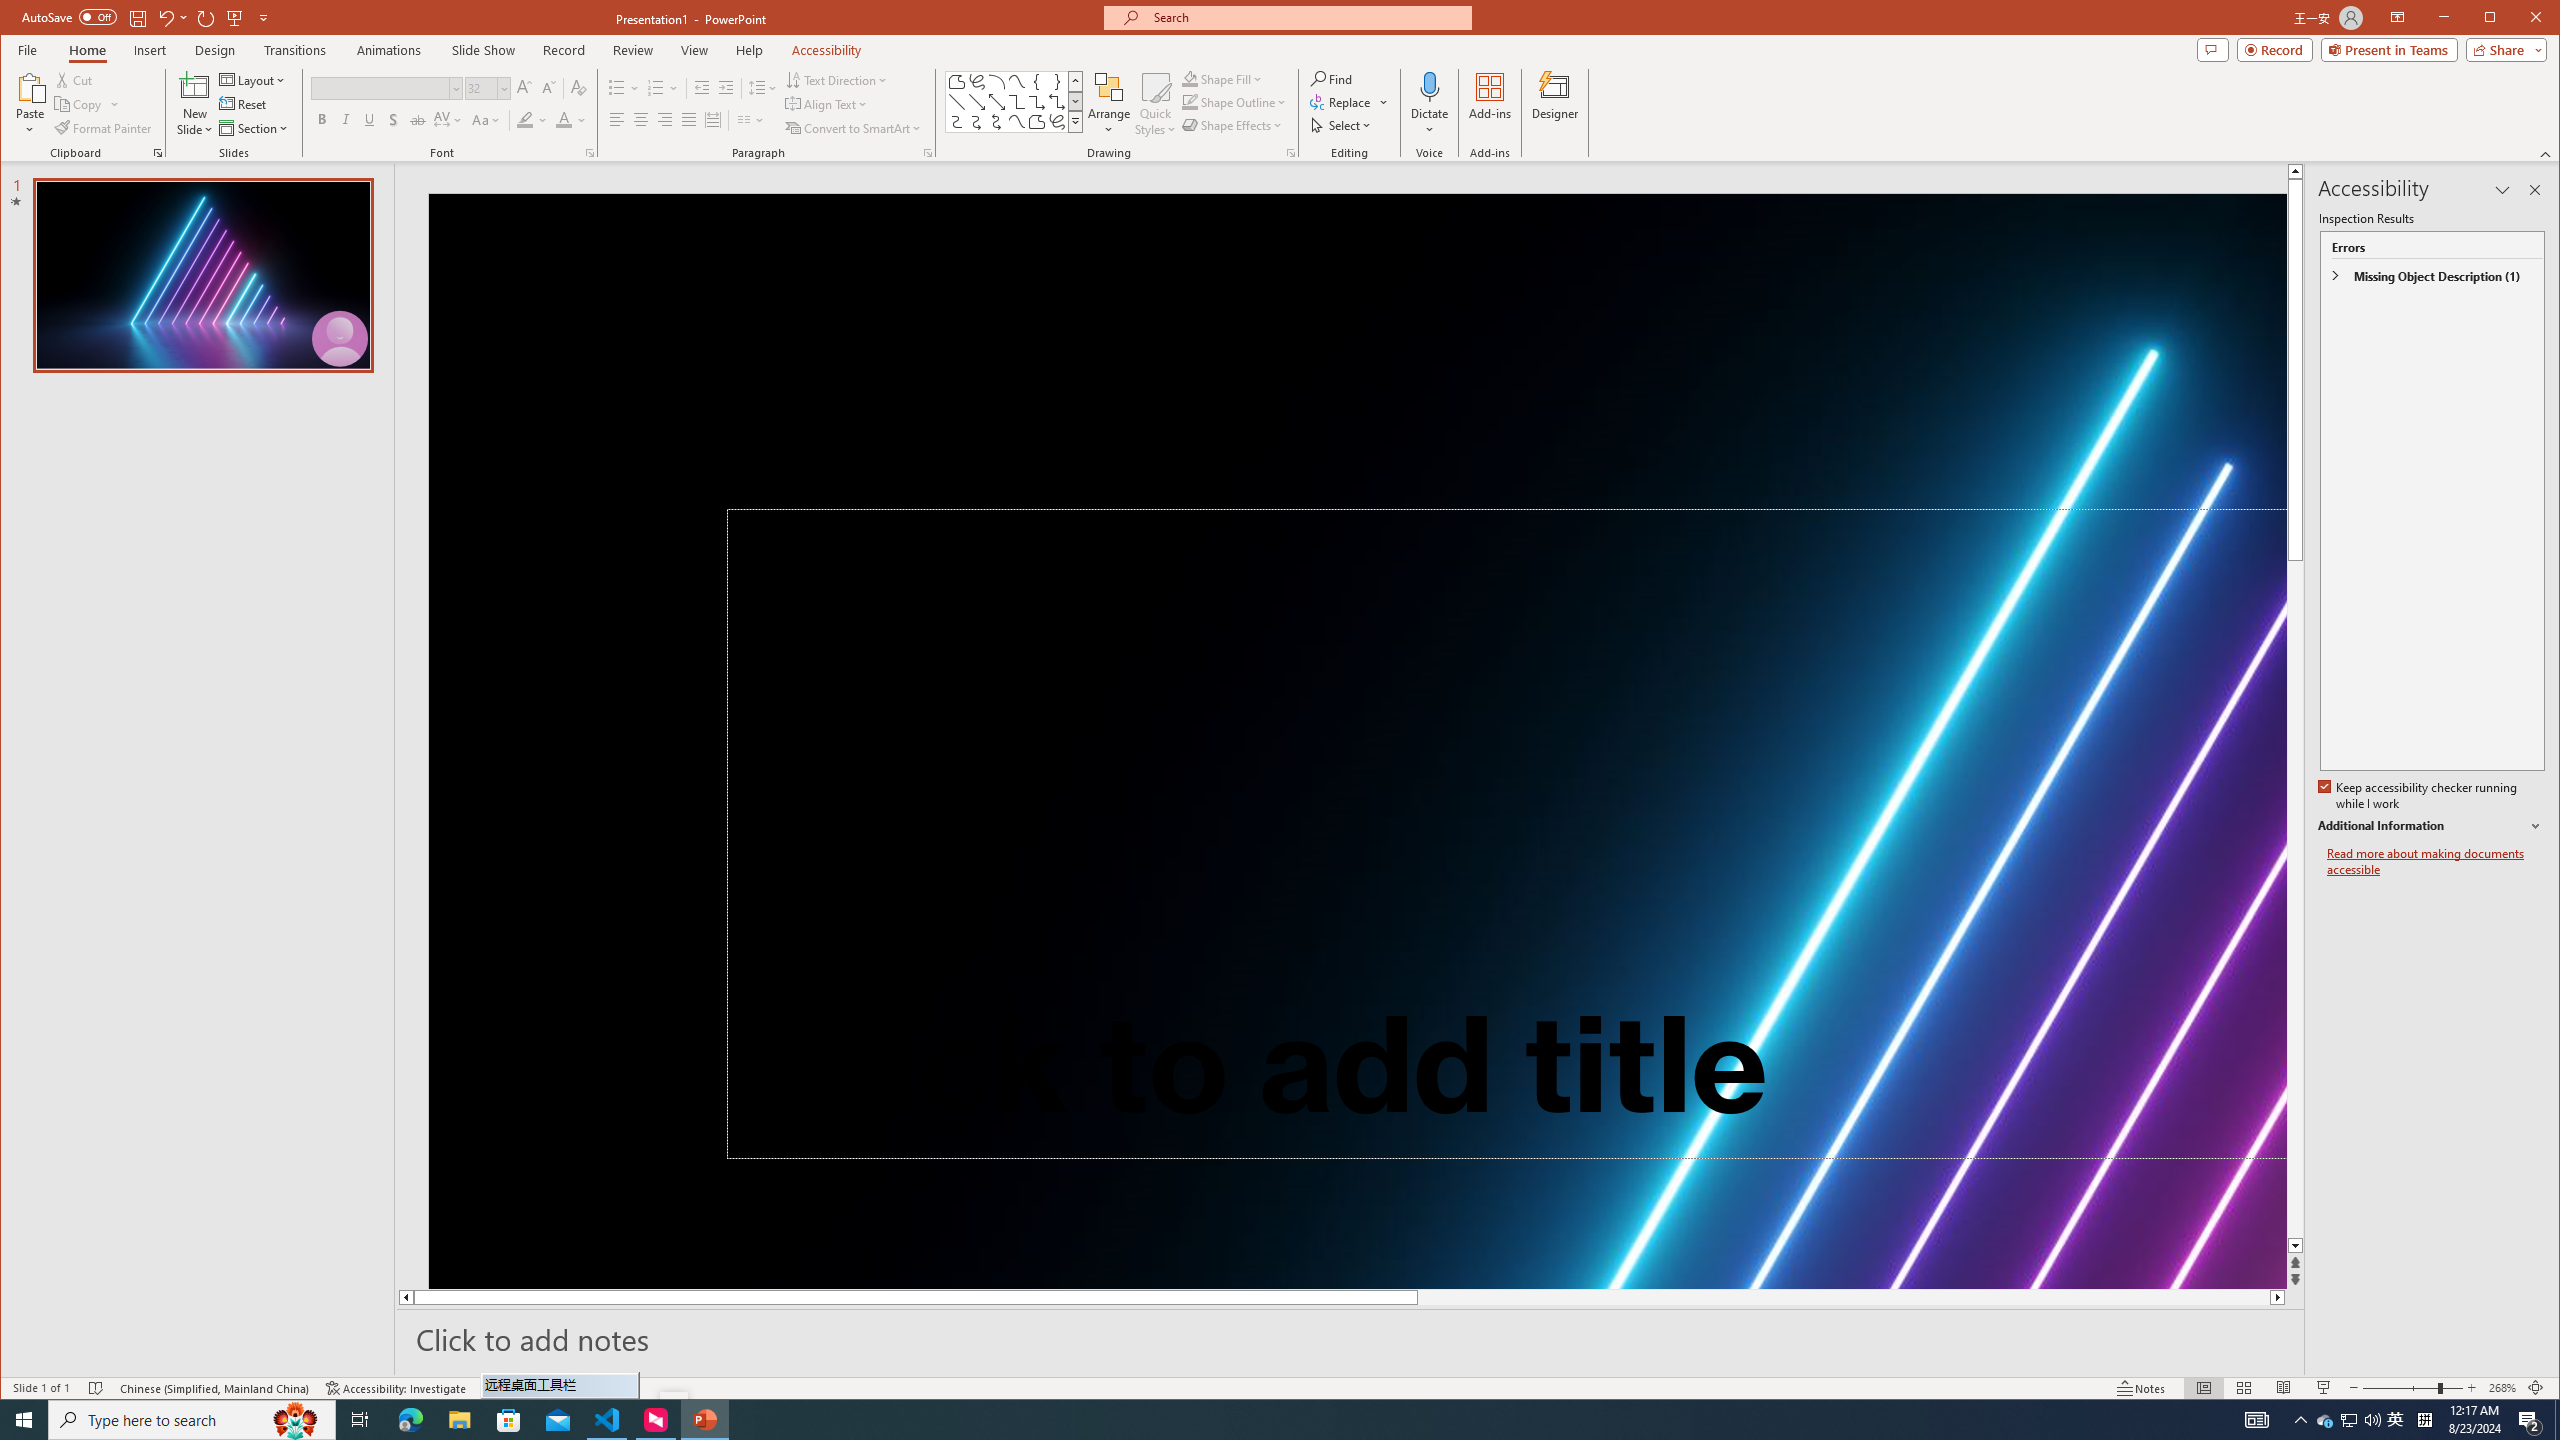 The width and height of the screenshot is (2560, 1440). I want to click on Connector: Elbow Double-Arrow, so click(1057, 102).